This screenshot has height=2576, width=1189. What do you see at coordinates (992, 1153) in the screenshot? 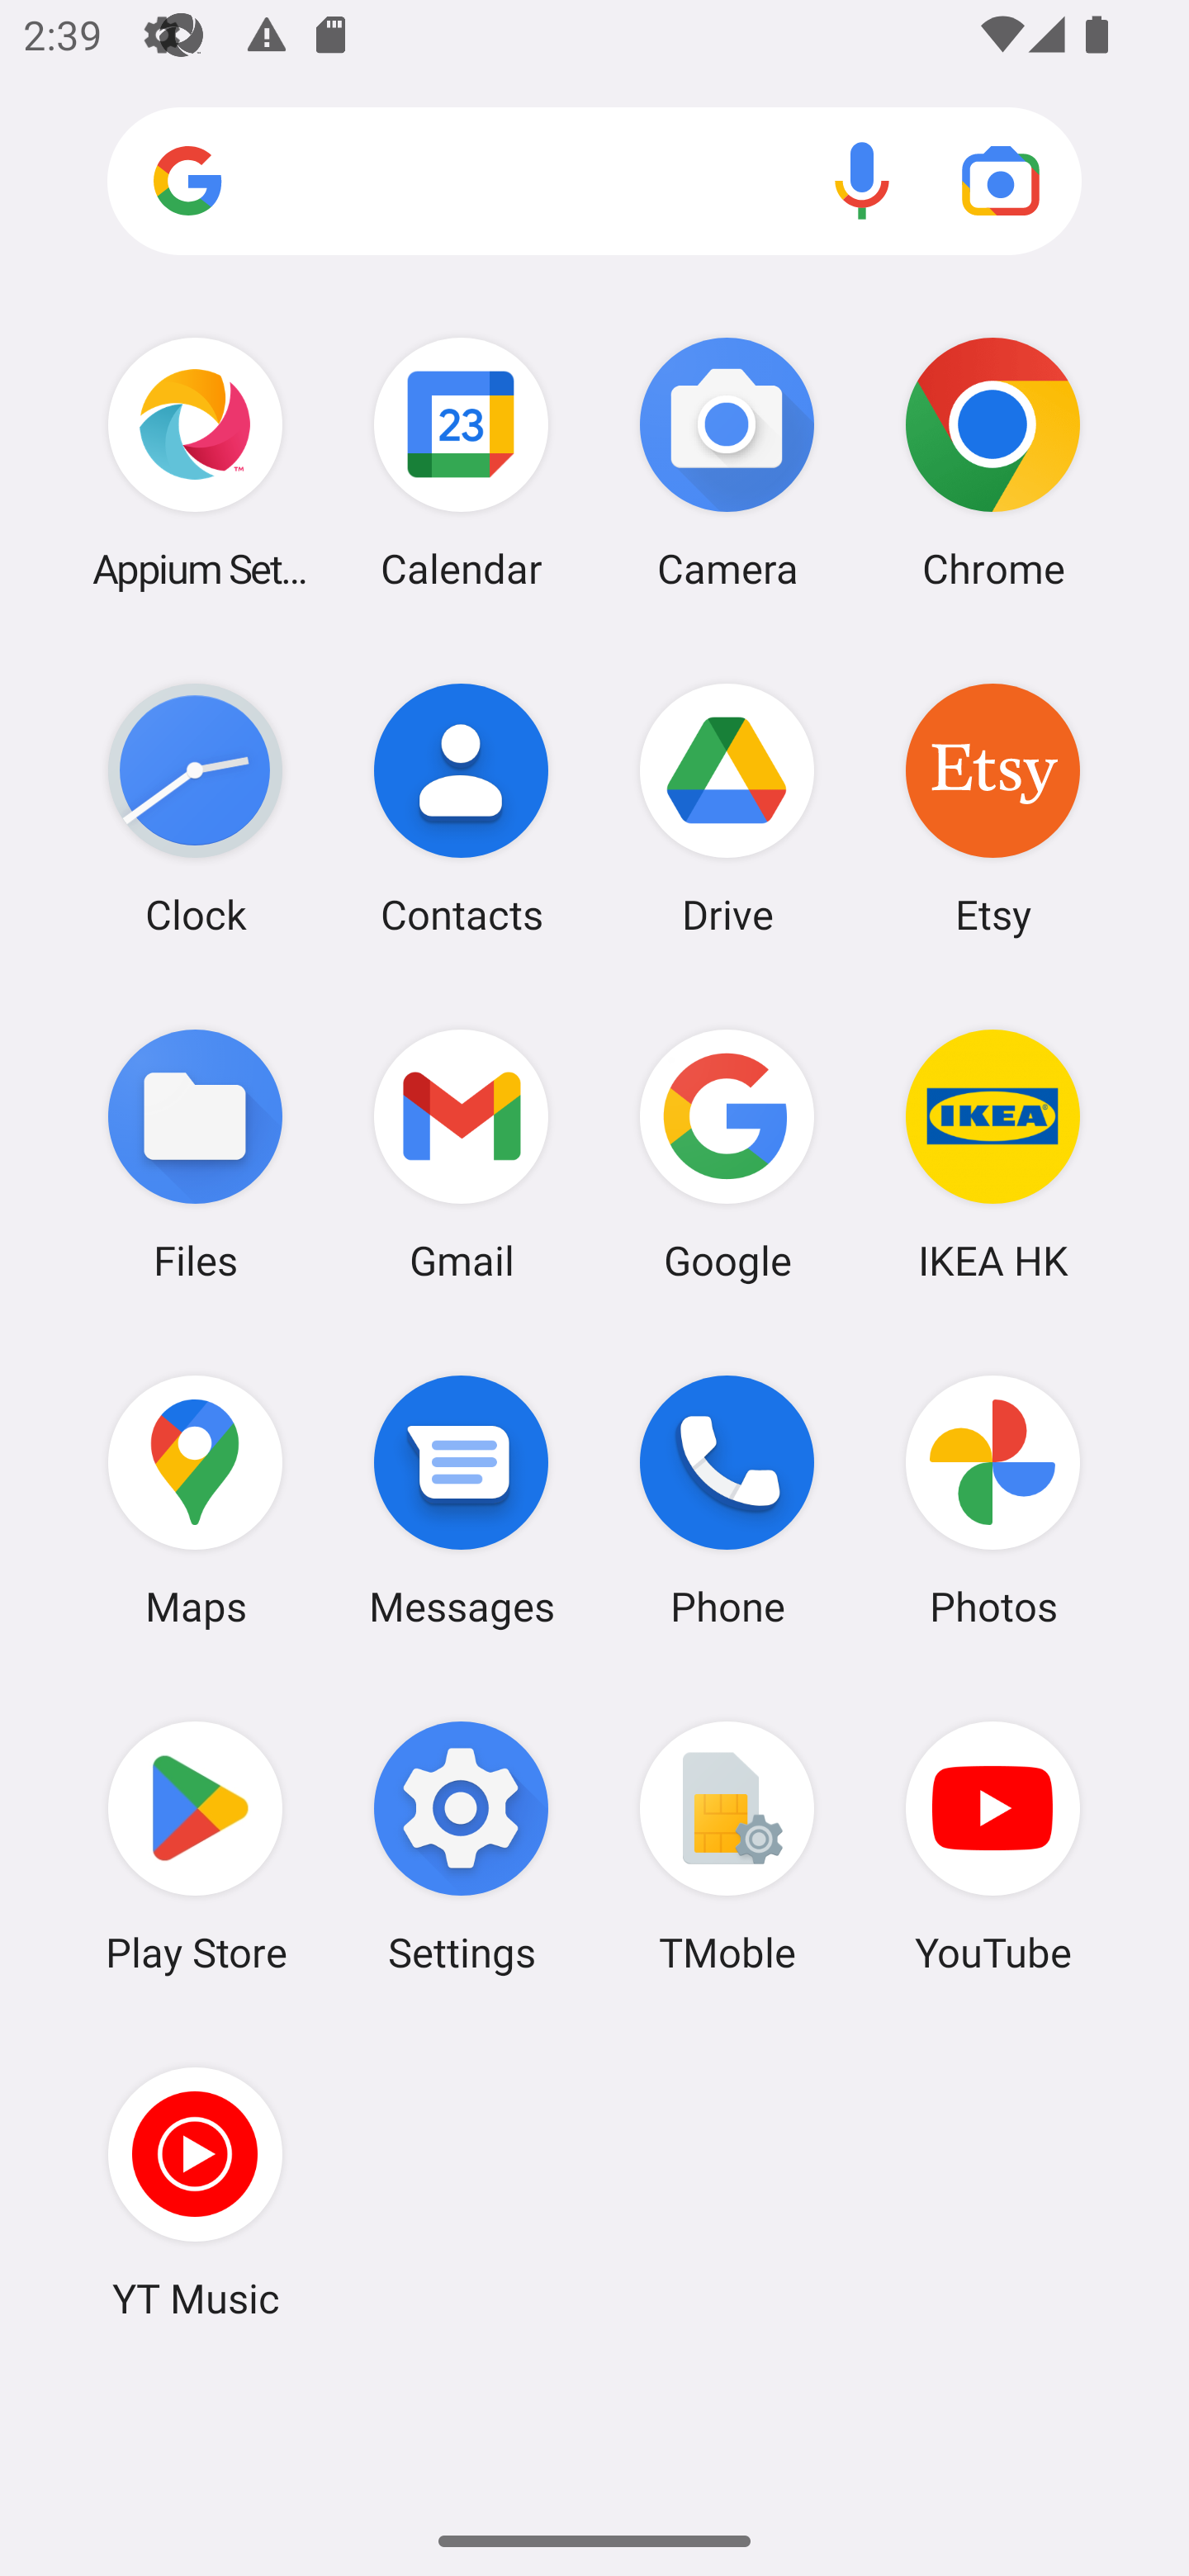
I see `IKEA HK` at bounding box center [992, 1153].